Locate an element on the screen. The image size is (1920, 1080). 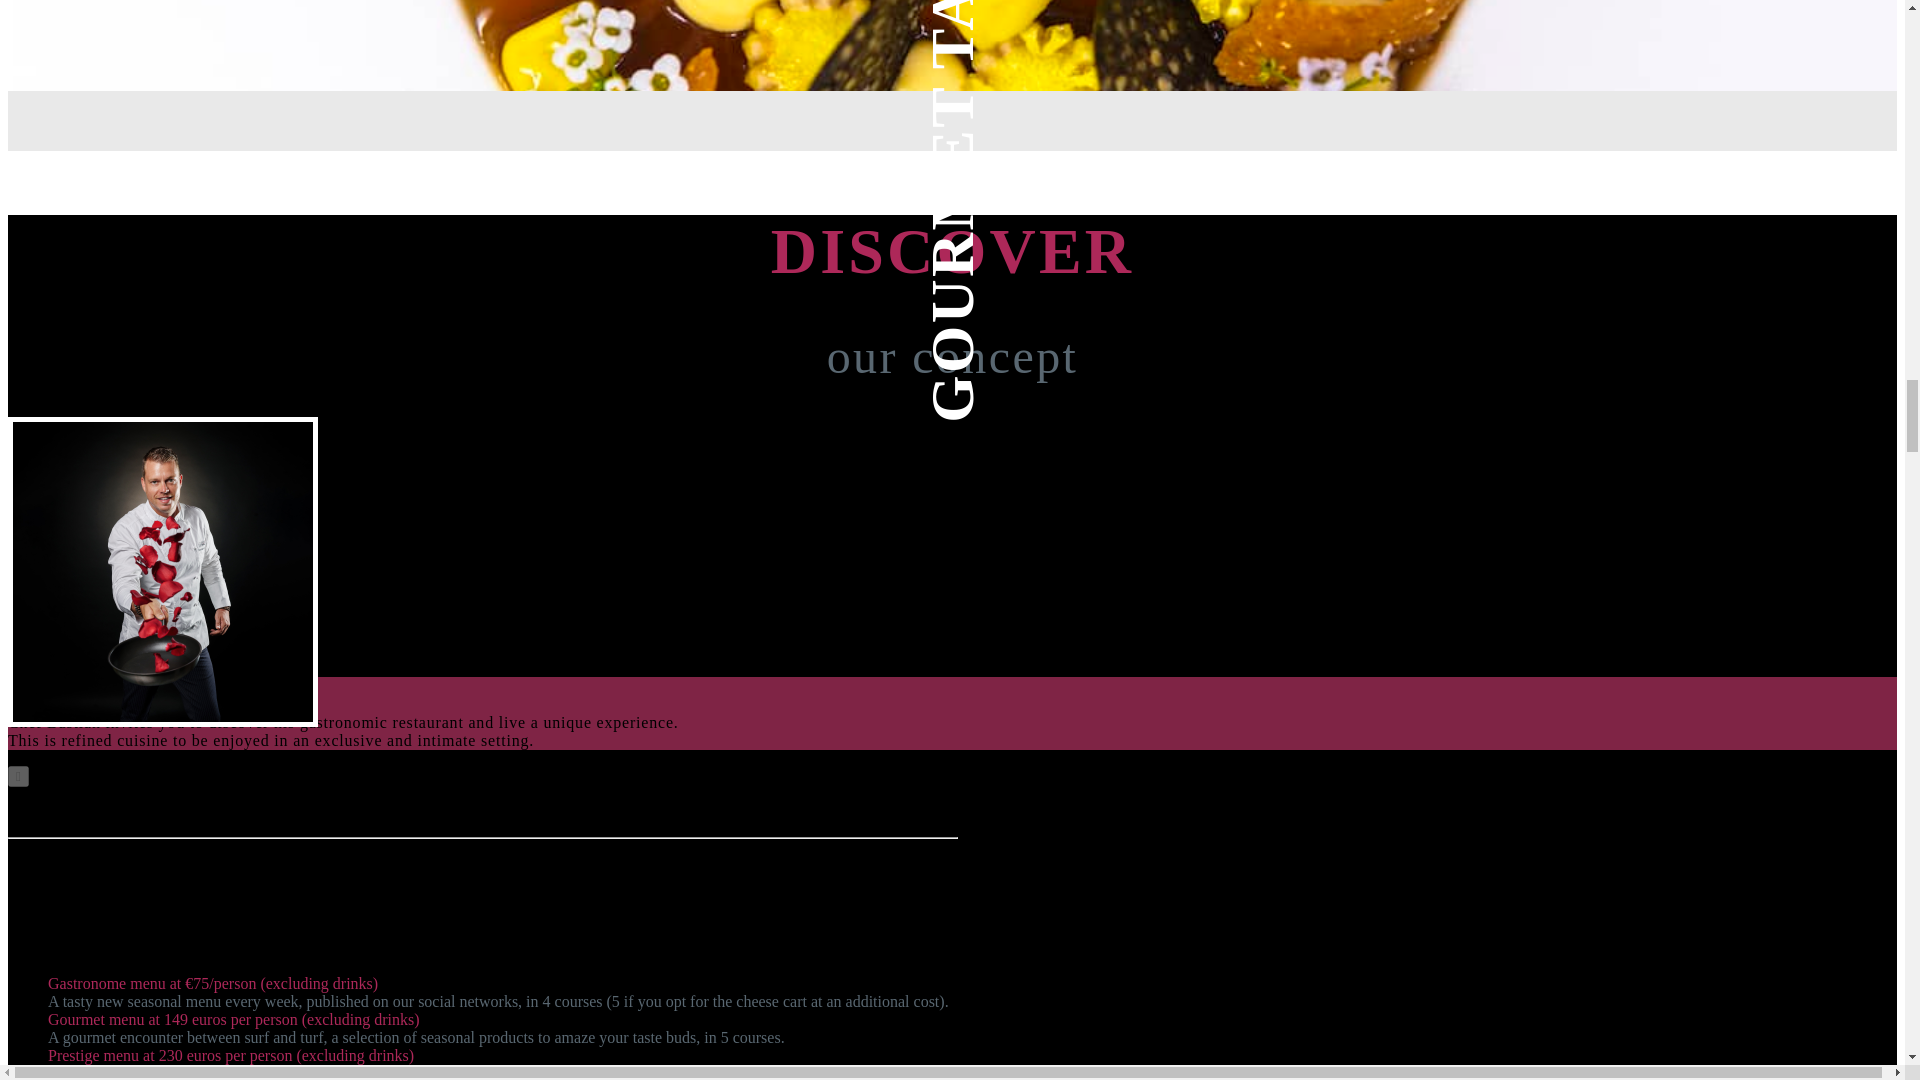
Learn more is located at coordinates (50, 687).